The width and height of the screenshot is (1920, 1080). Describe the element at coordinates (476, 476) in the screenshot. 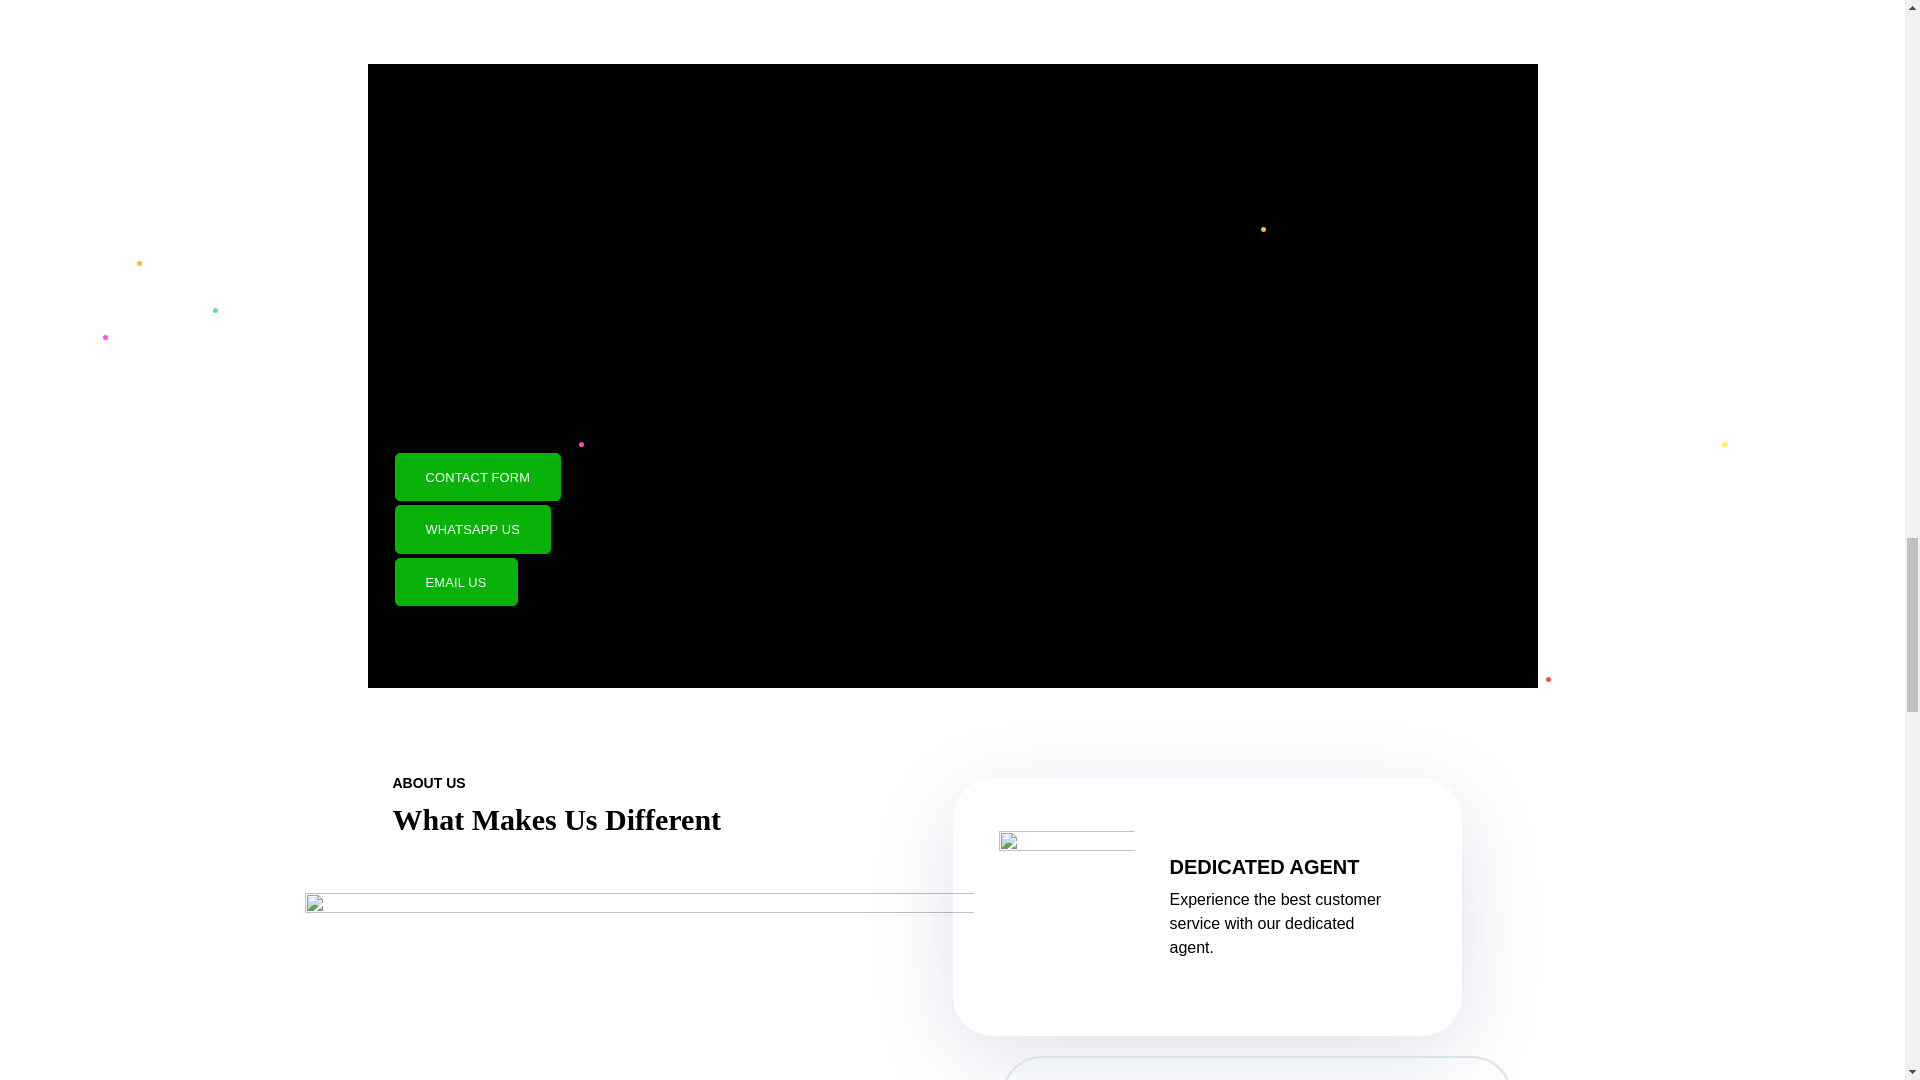

I see `CONTACT FORM` at that location.